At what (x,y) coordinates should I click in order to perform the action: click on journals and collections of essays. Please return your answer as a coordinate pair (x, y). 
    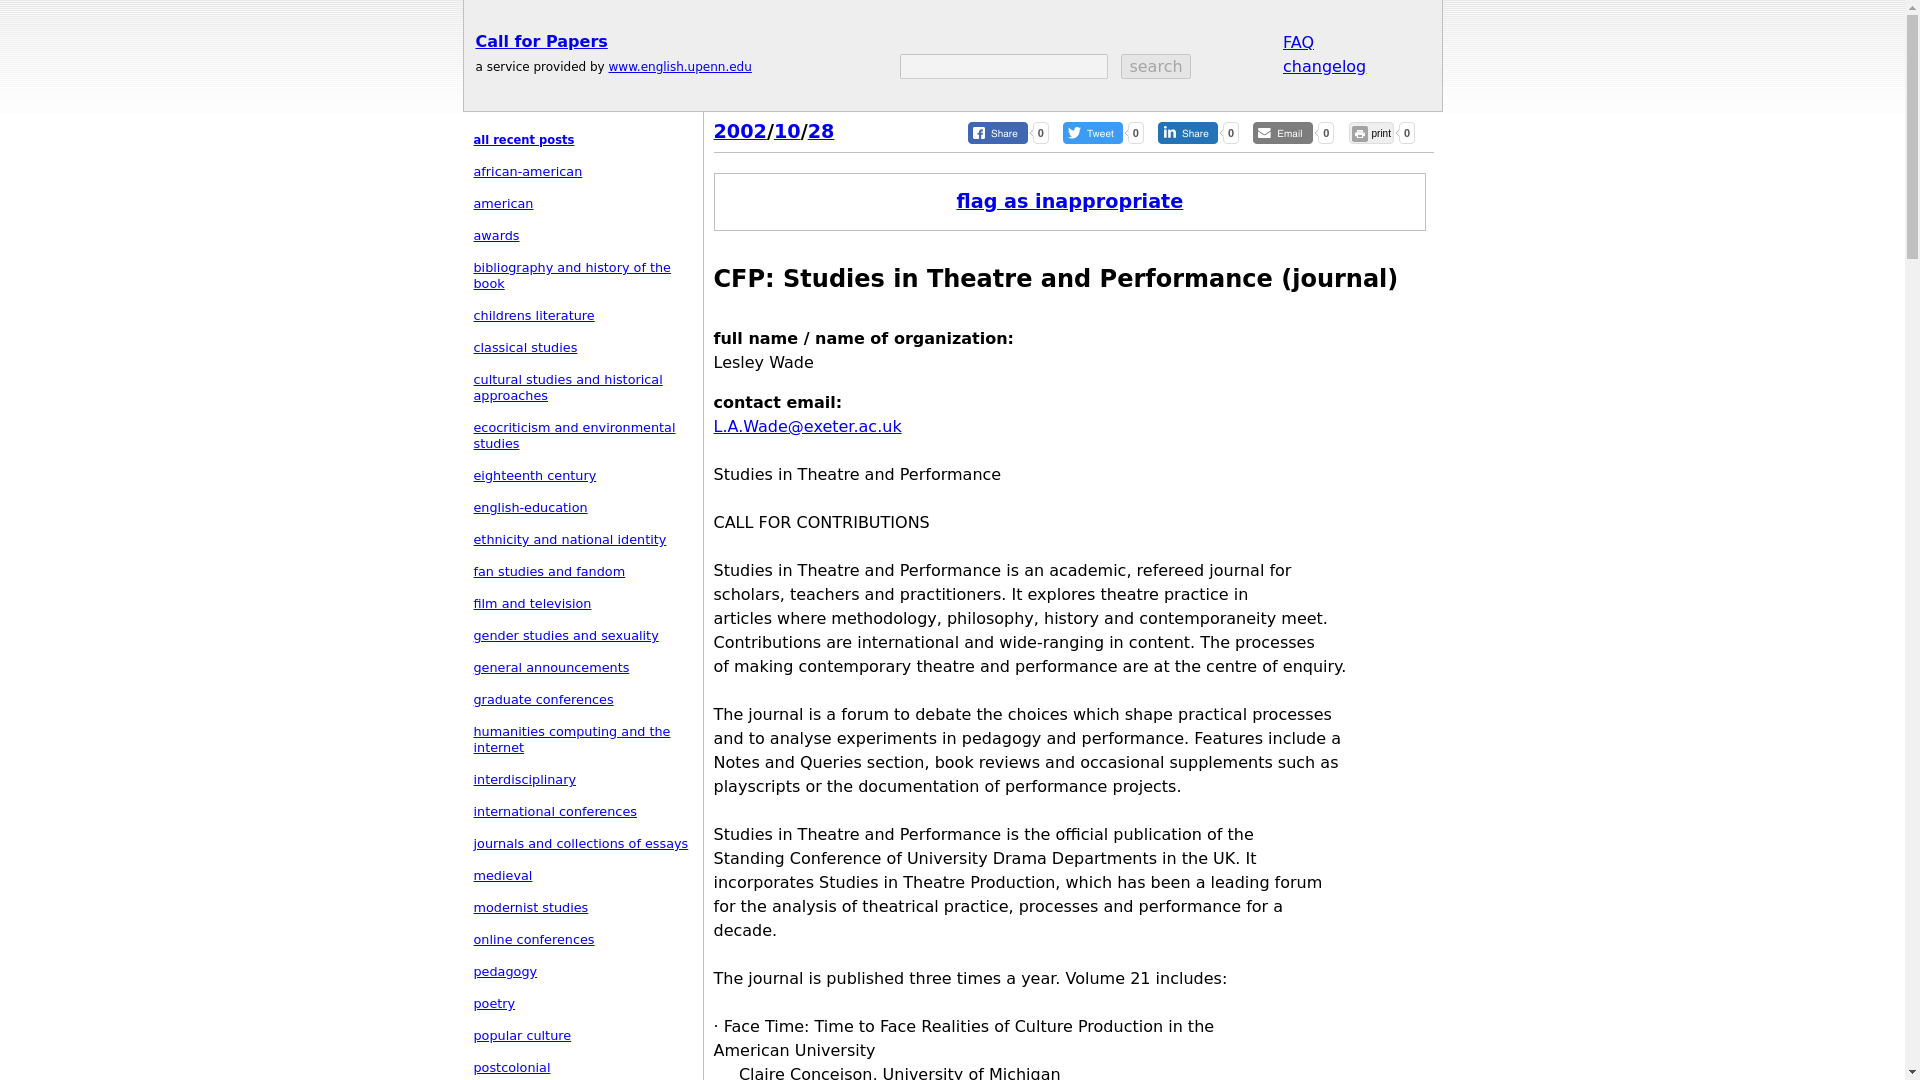
    Looking at the image, I should click on (582, 843).